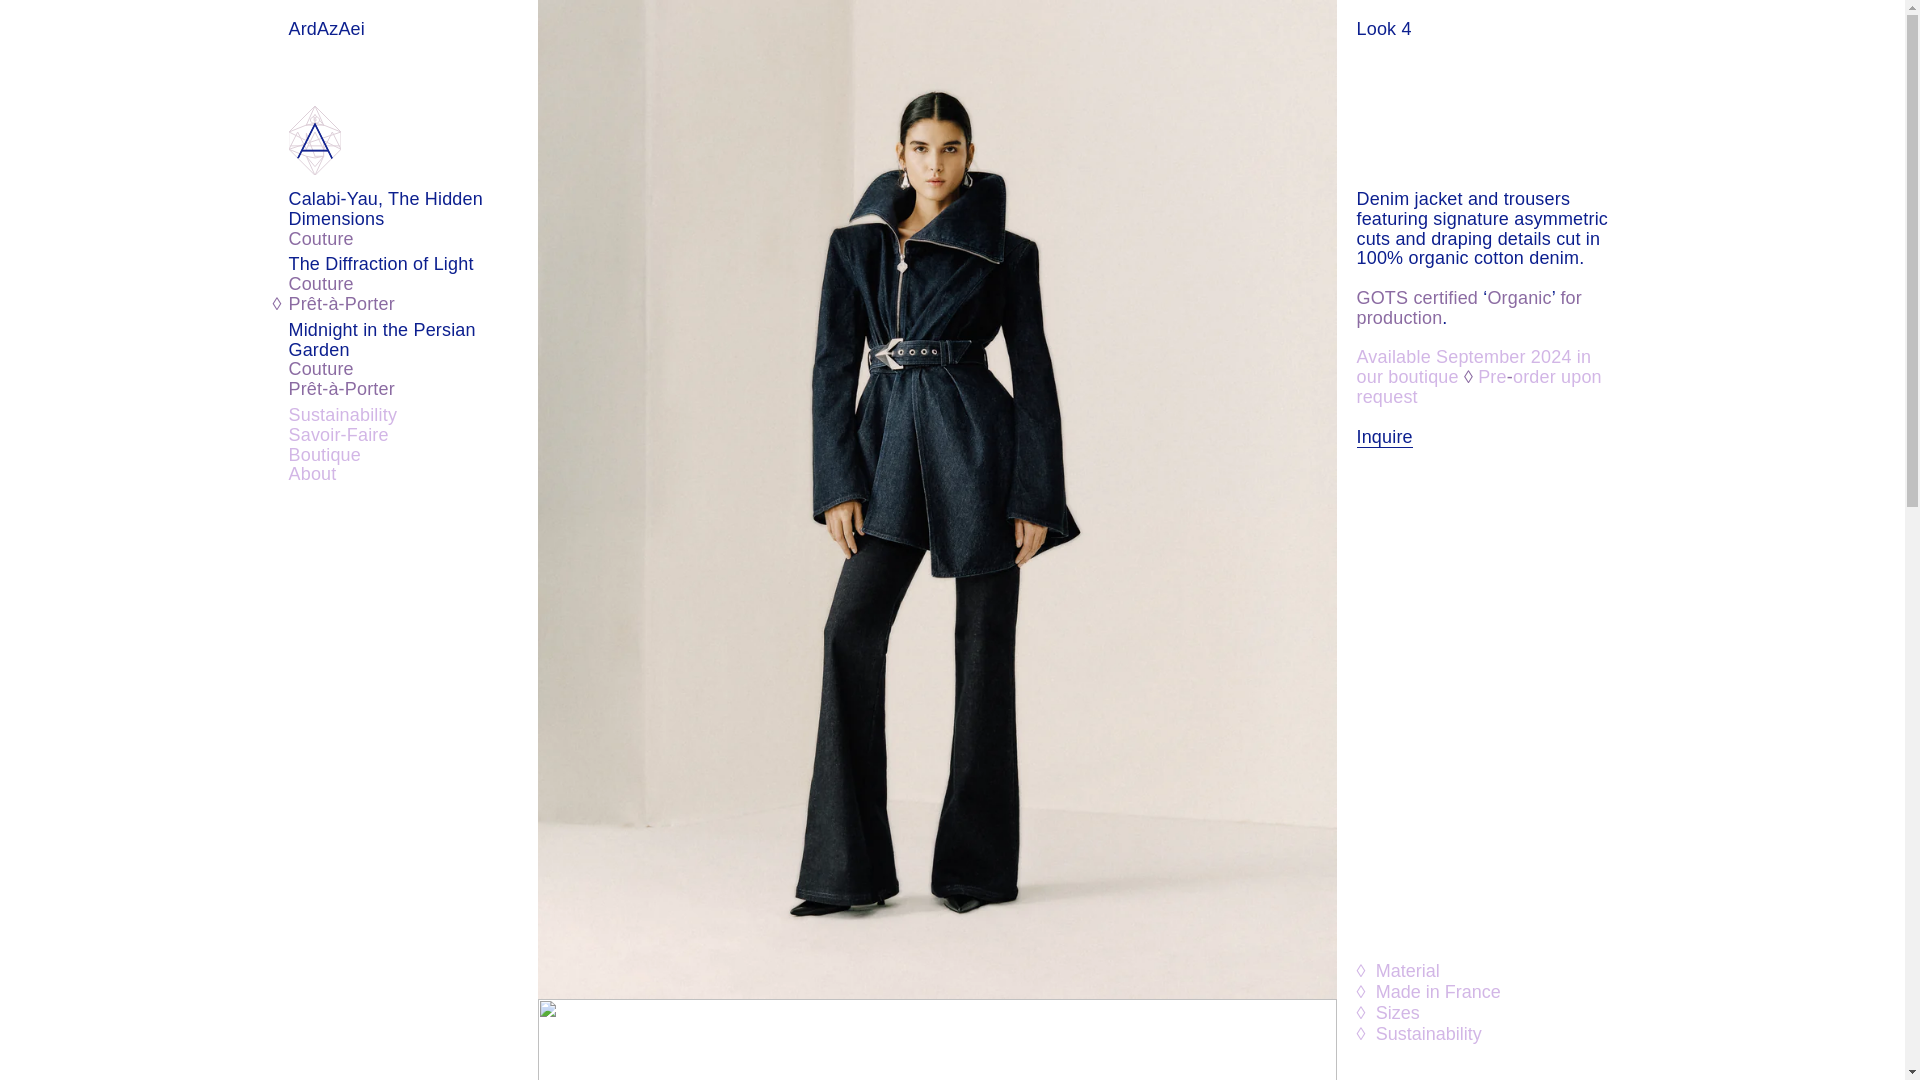 The width and height of the screenshot is (1920, 1080). What do you see at coordinates (326, 105) in the screenshot?
I see `ArdAzAei` at bounding box center [326, 105].